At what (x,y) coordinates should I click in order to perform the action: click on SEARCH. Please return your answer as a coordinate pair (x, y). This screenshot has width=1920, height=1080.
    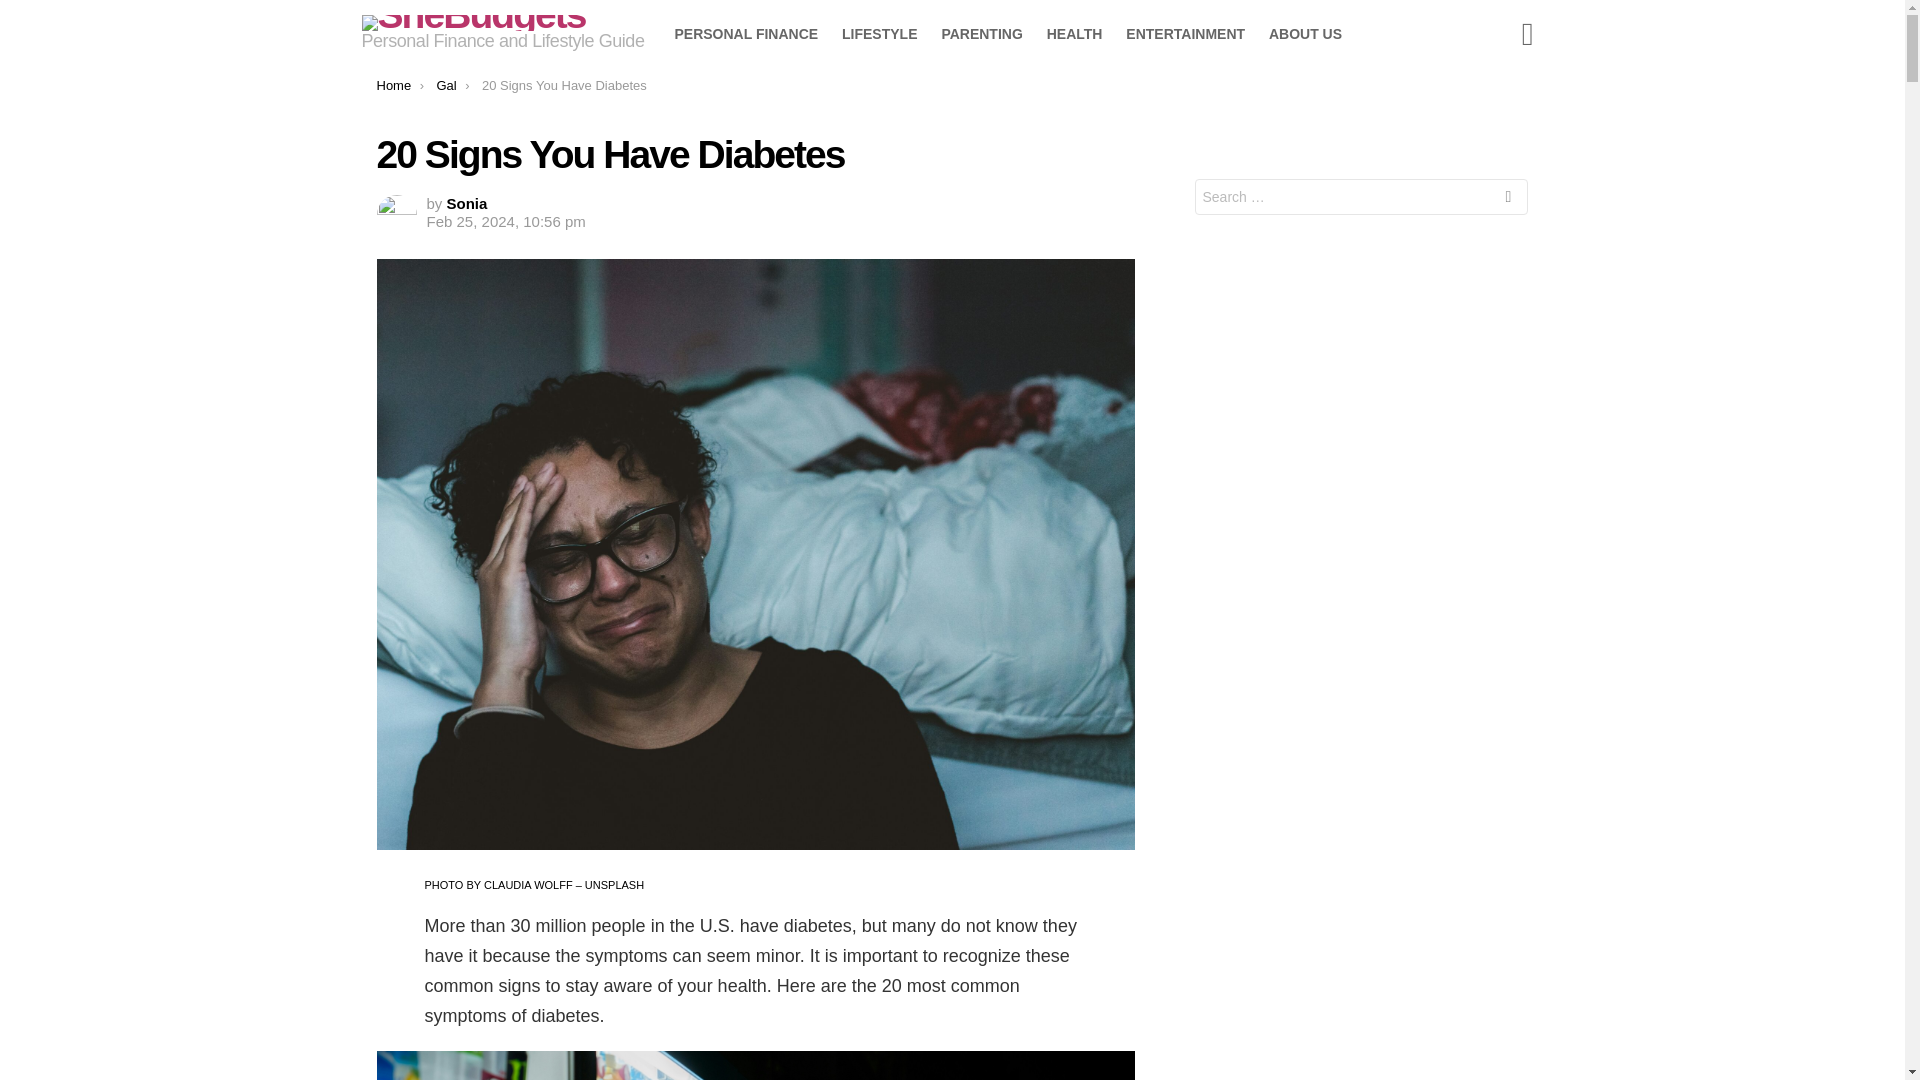
    Looking at the image, I should click on (1508, 200).